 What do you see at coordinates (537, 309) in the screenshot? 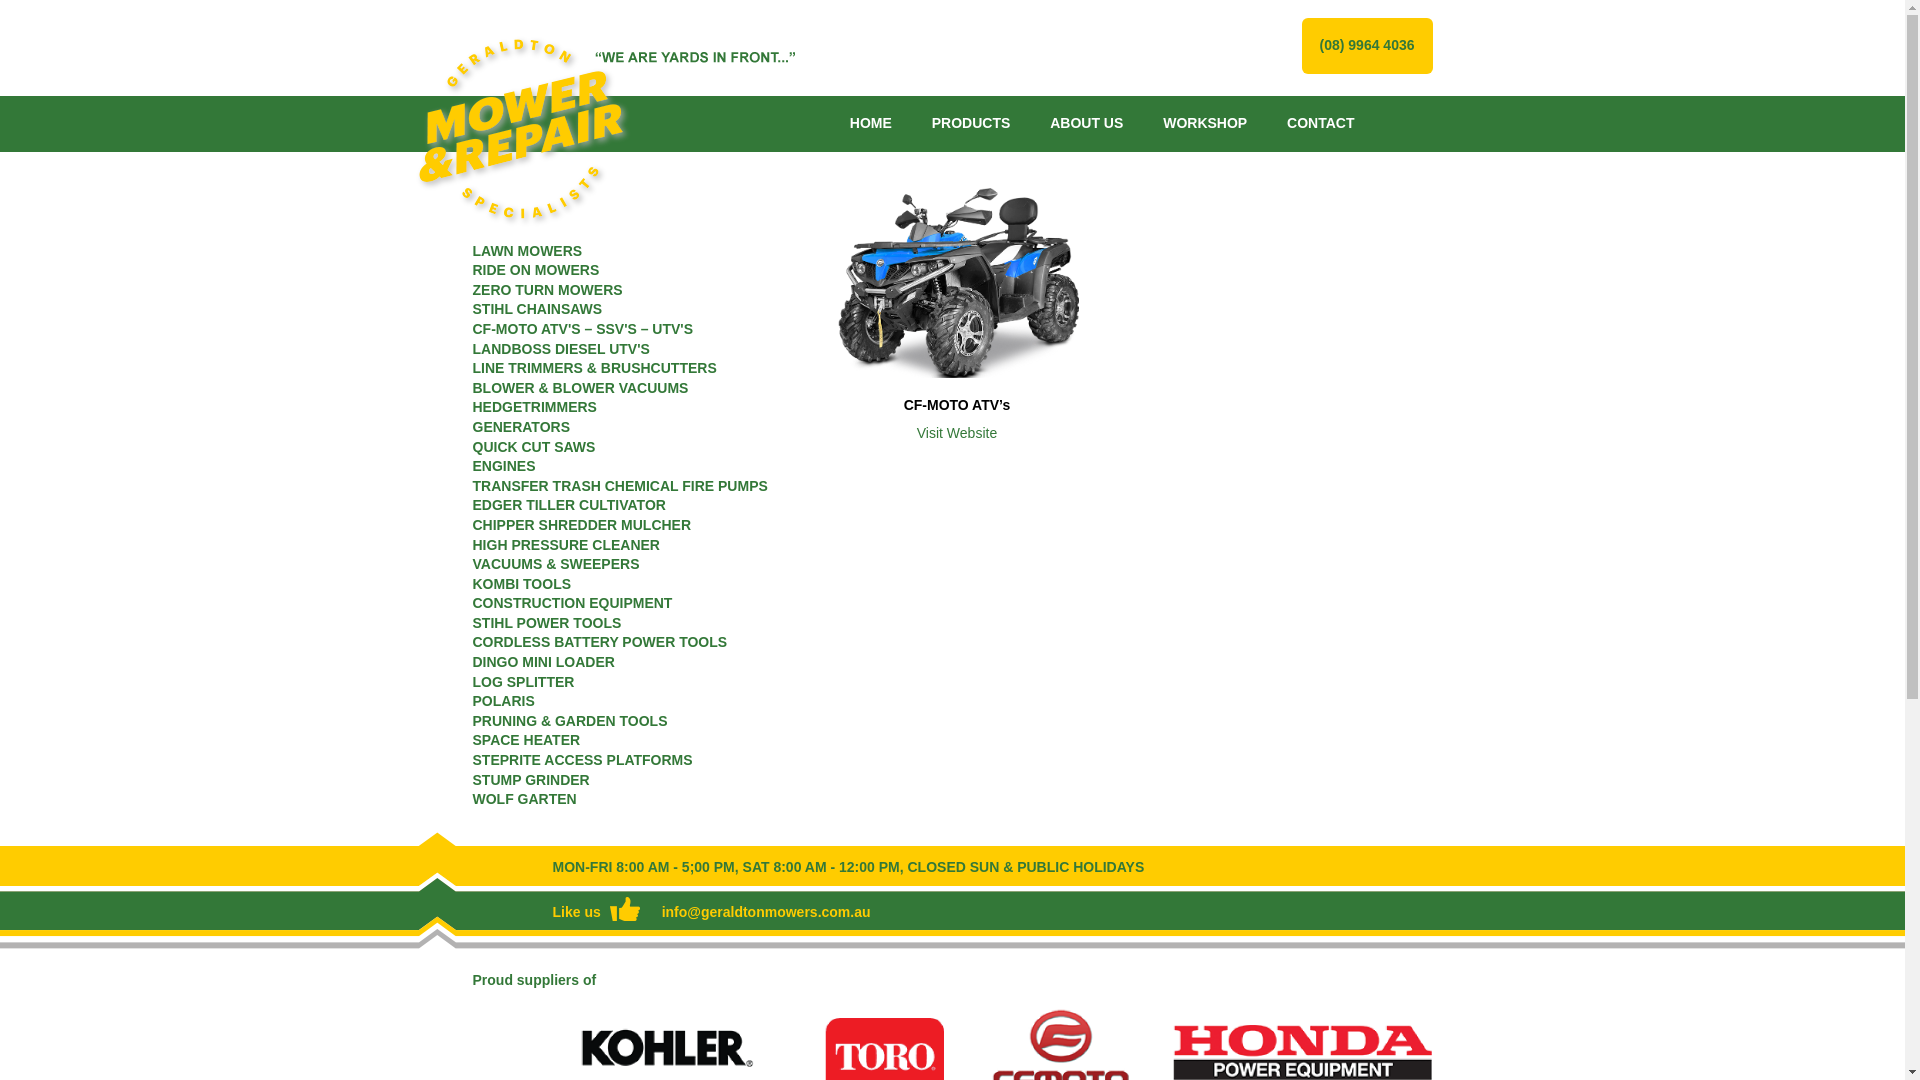
I see `STIHL CHAINSAWS` at bounding box center [537, 309].